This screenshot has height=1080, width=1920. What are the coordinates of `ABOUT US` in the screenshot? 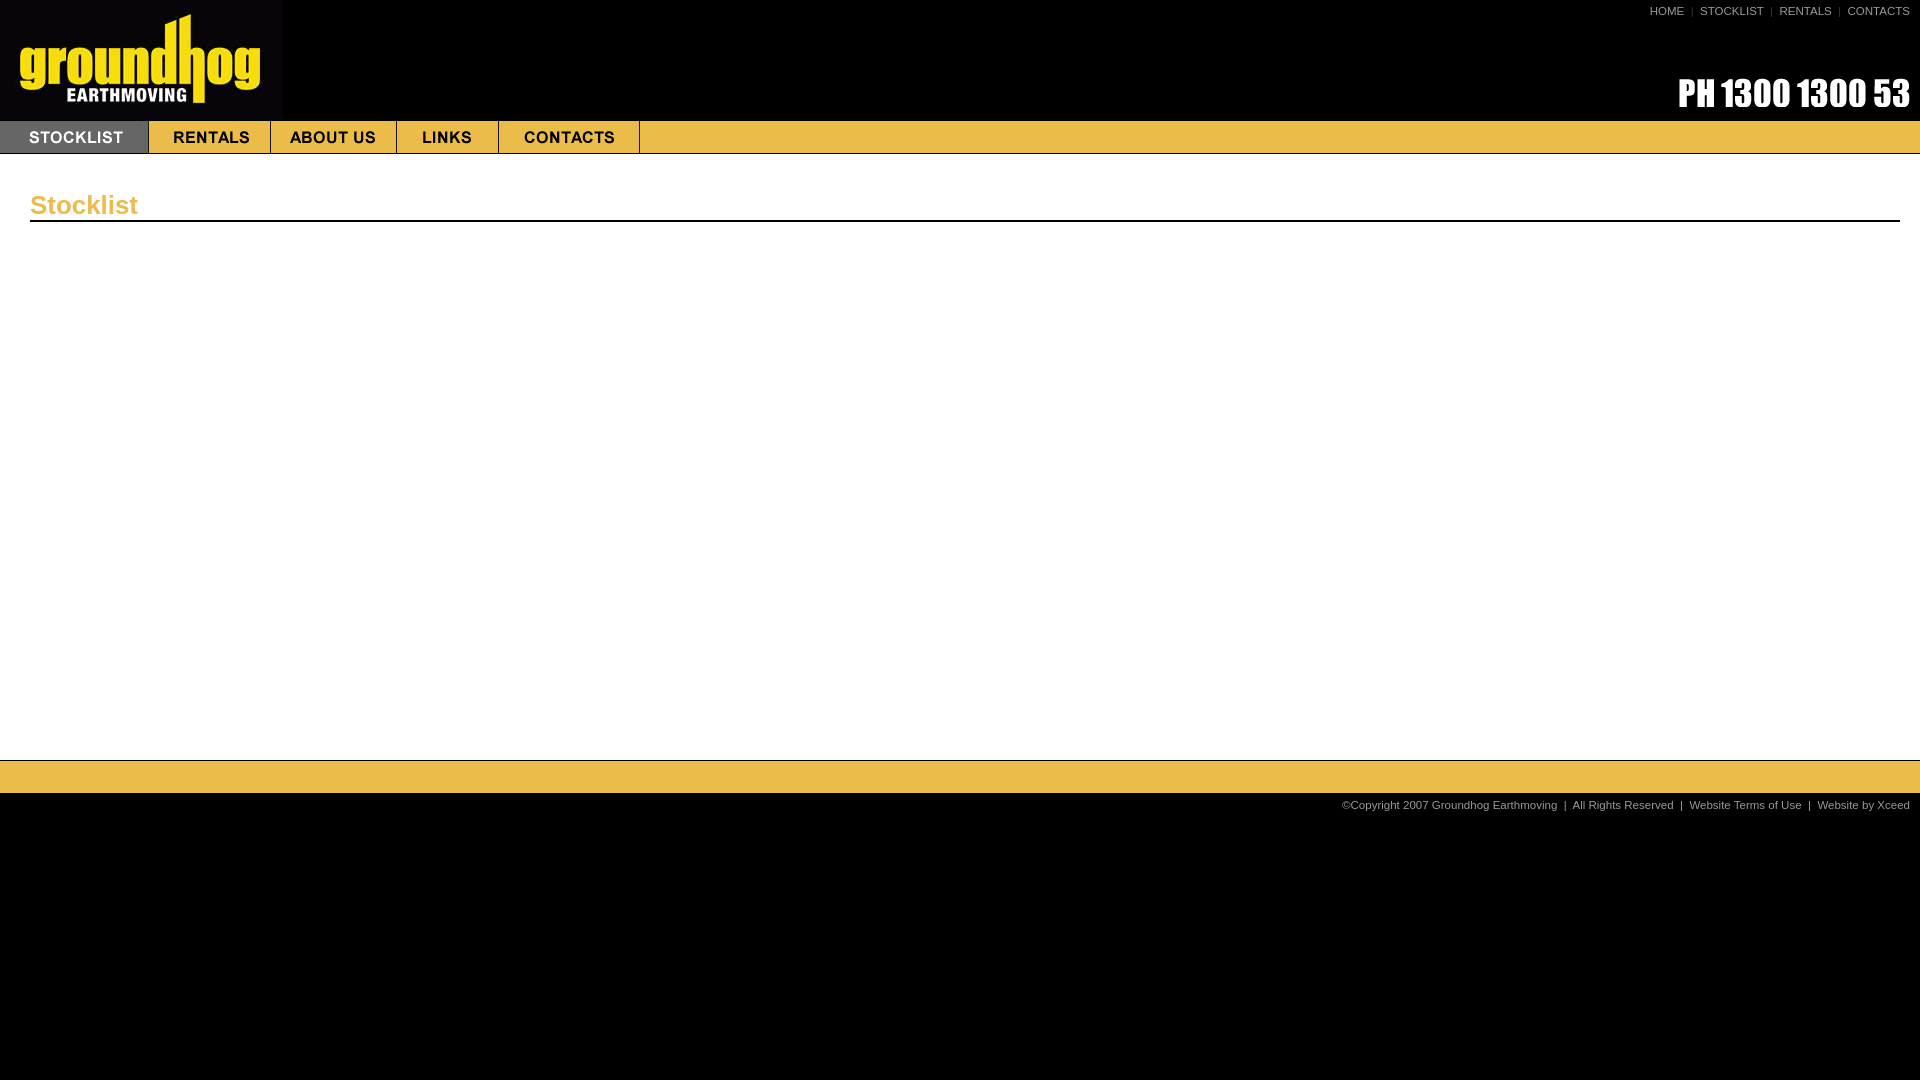 It's located at (334, 148).